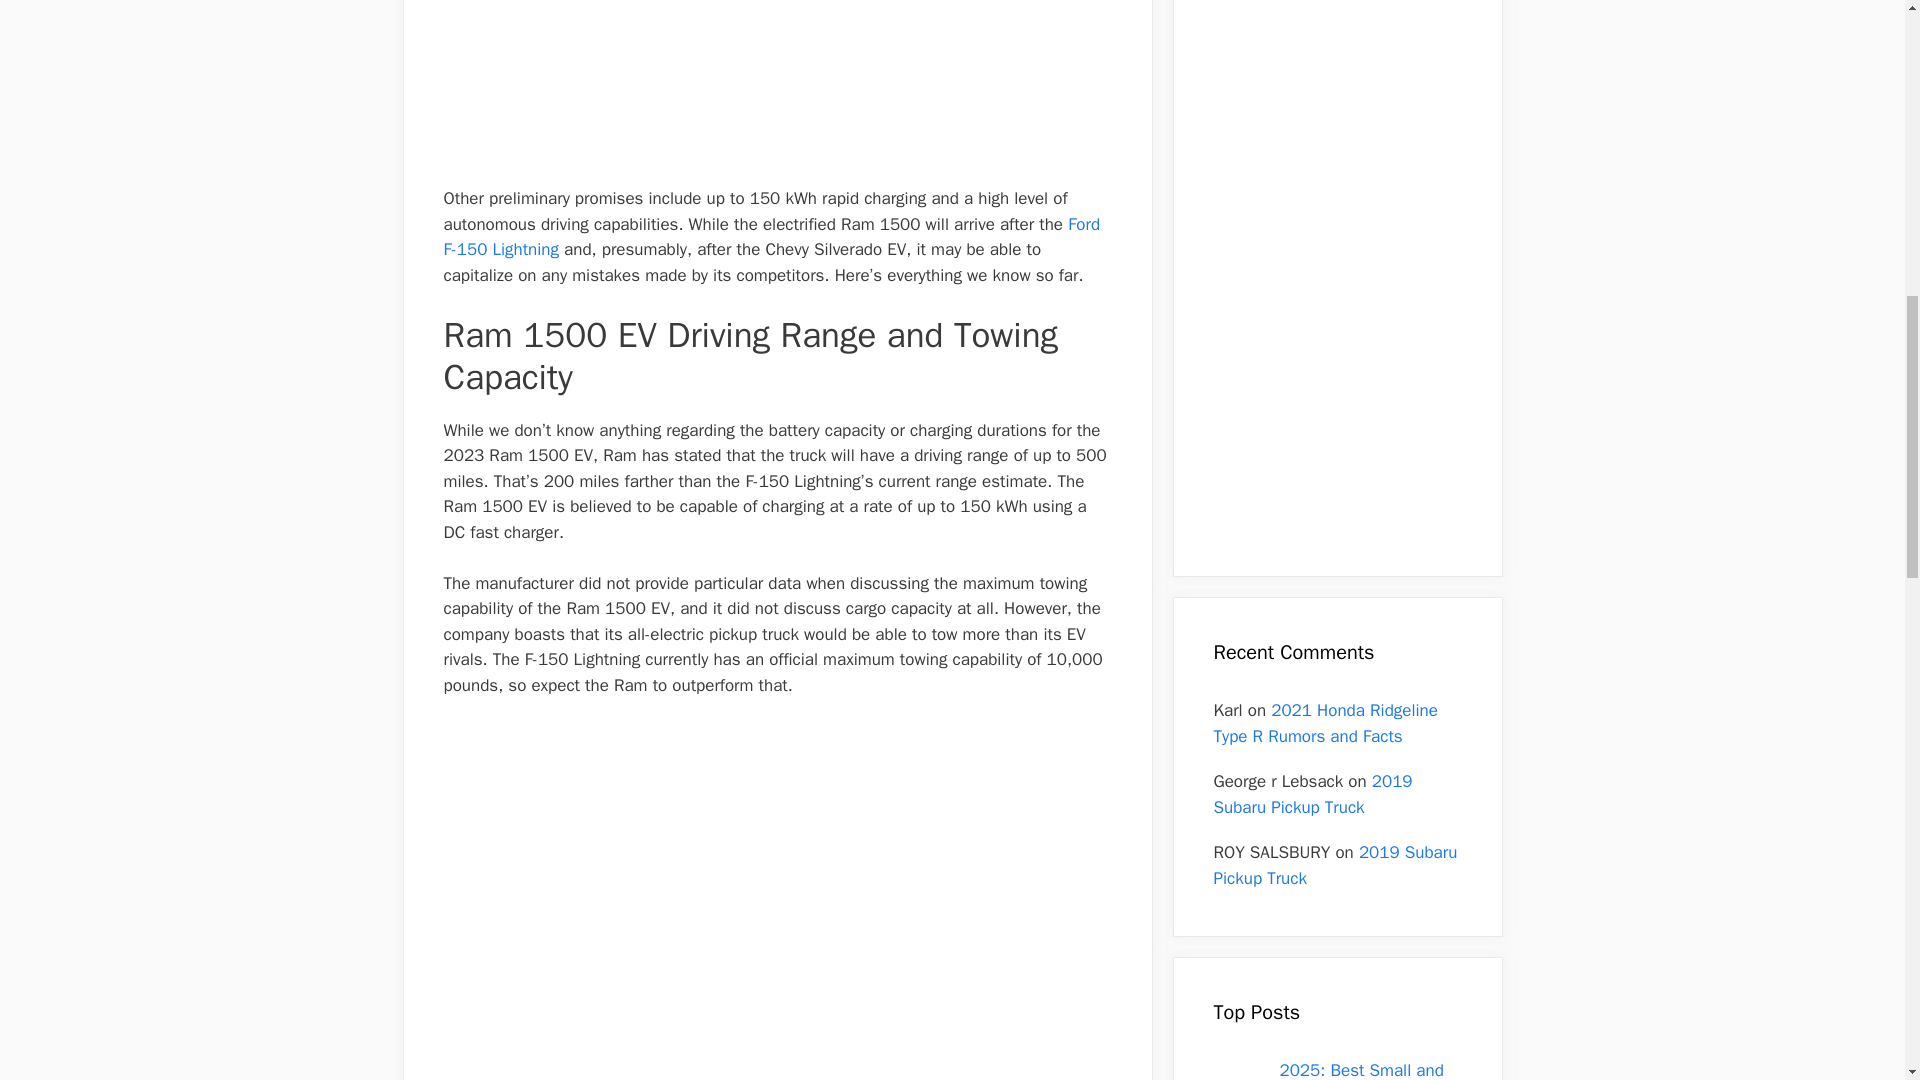  What do you see at coordinates (1370, 1070) in the screenshot?
I see `2025: Best Small and Midsize Pickup Trucks in the US Market` at bounding box center [1370, 1070].